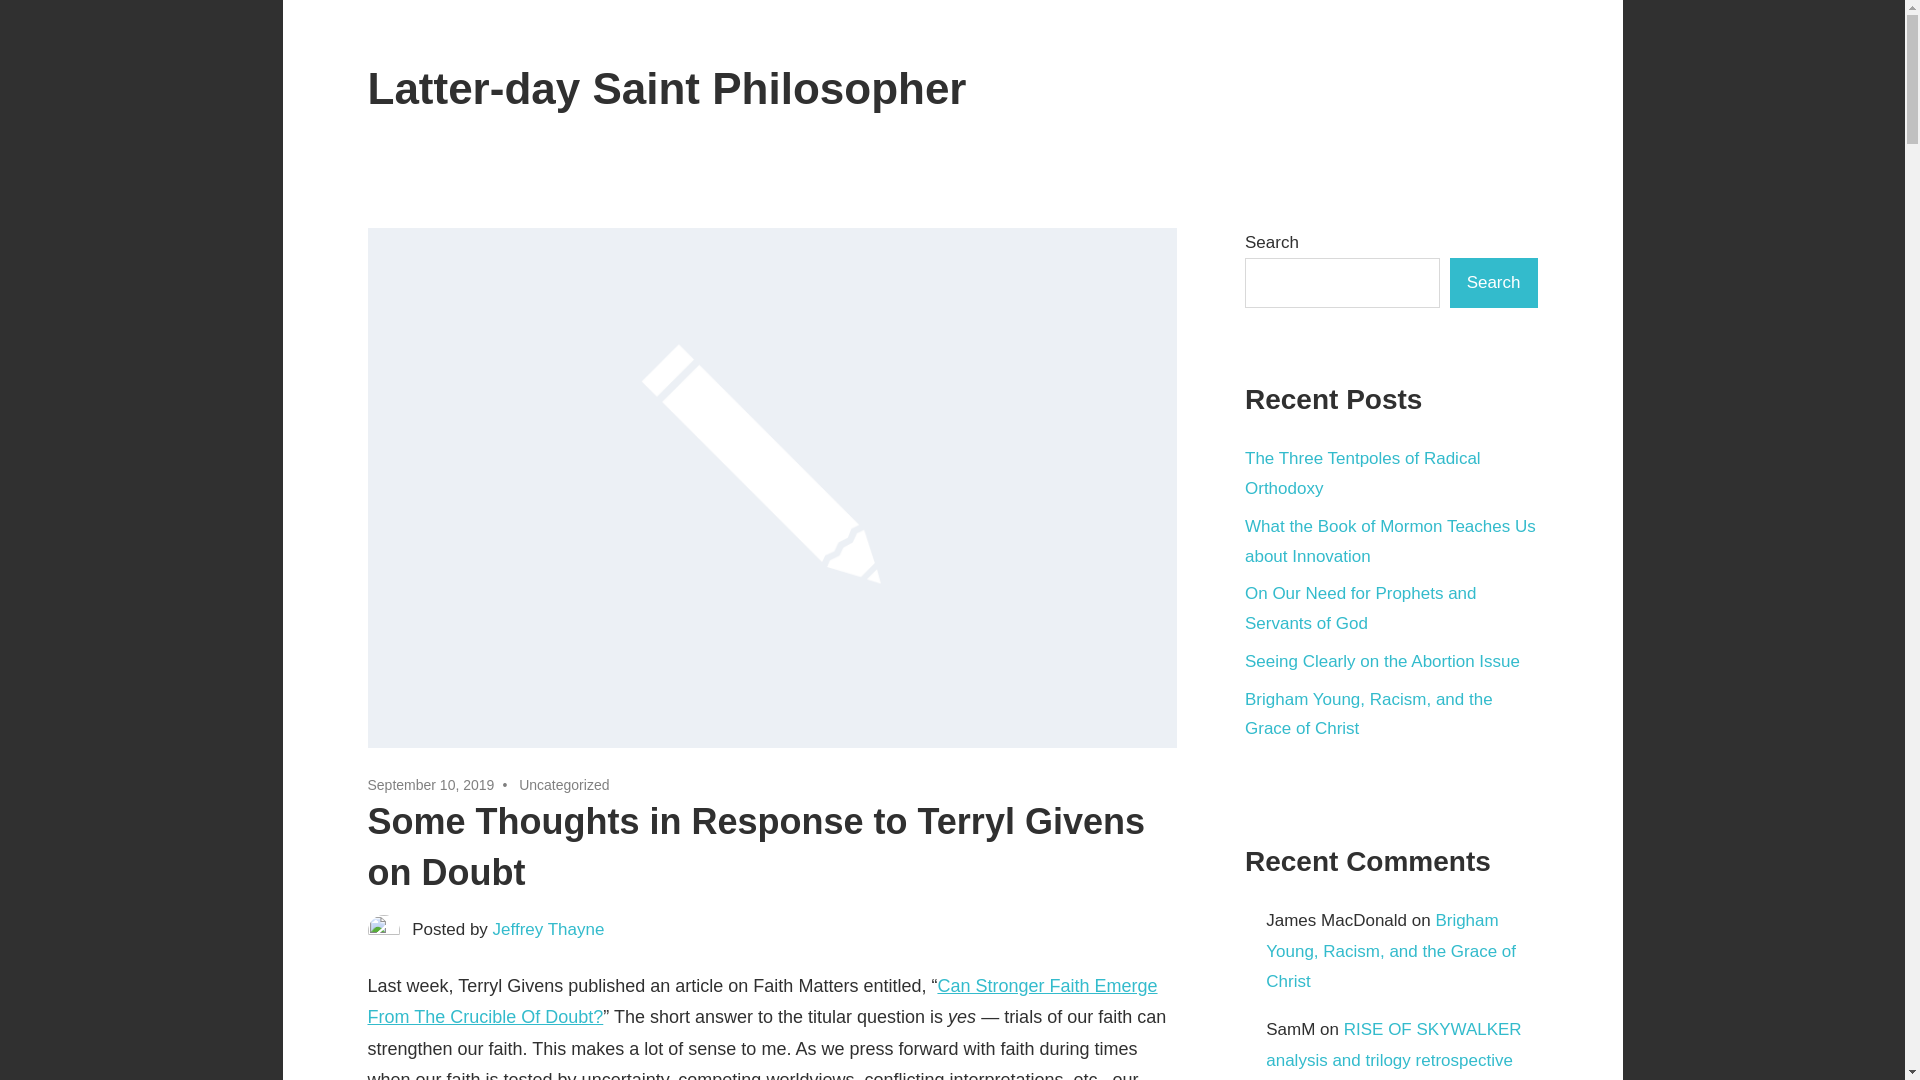 The width and height of the screenshot is (1920, 1080). What do you see at coordinates (1390, 541) in the screenshot?
I see `What the Book of Mormon Teaches Us about Innovation` at bounding box center [1390, 541].